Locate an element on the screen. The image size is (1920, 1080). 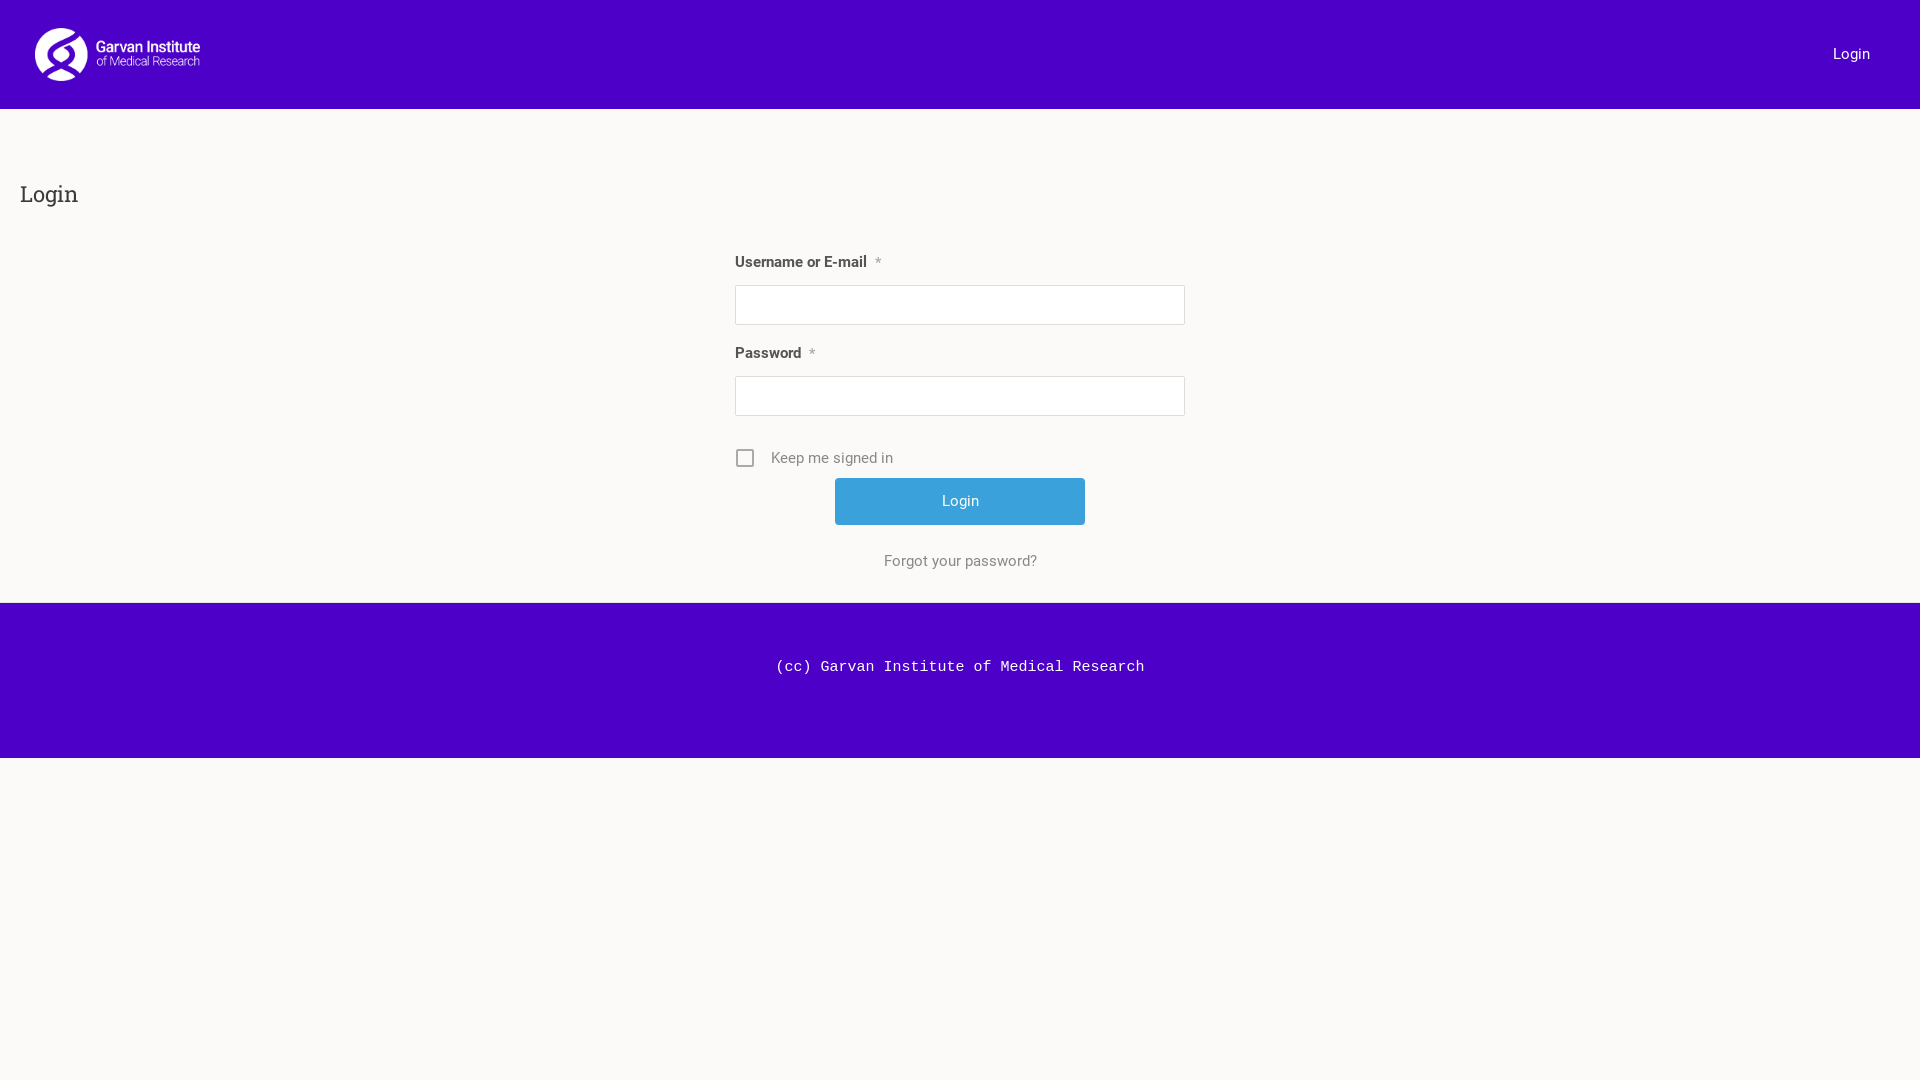
Login is located at coordinates (960, 502).